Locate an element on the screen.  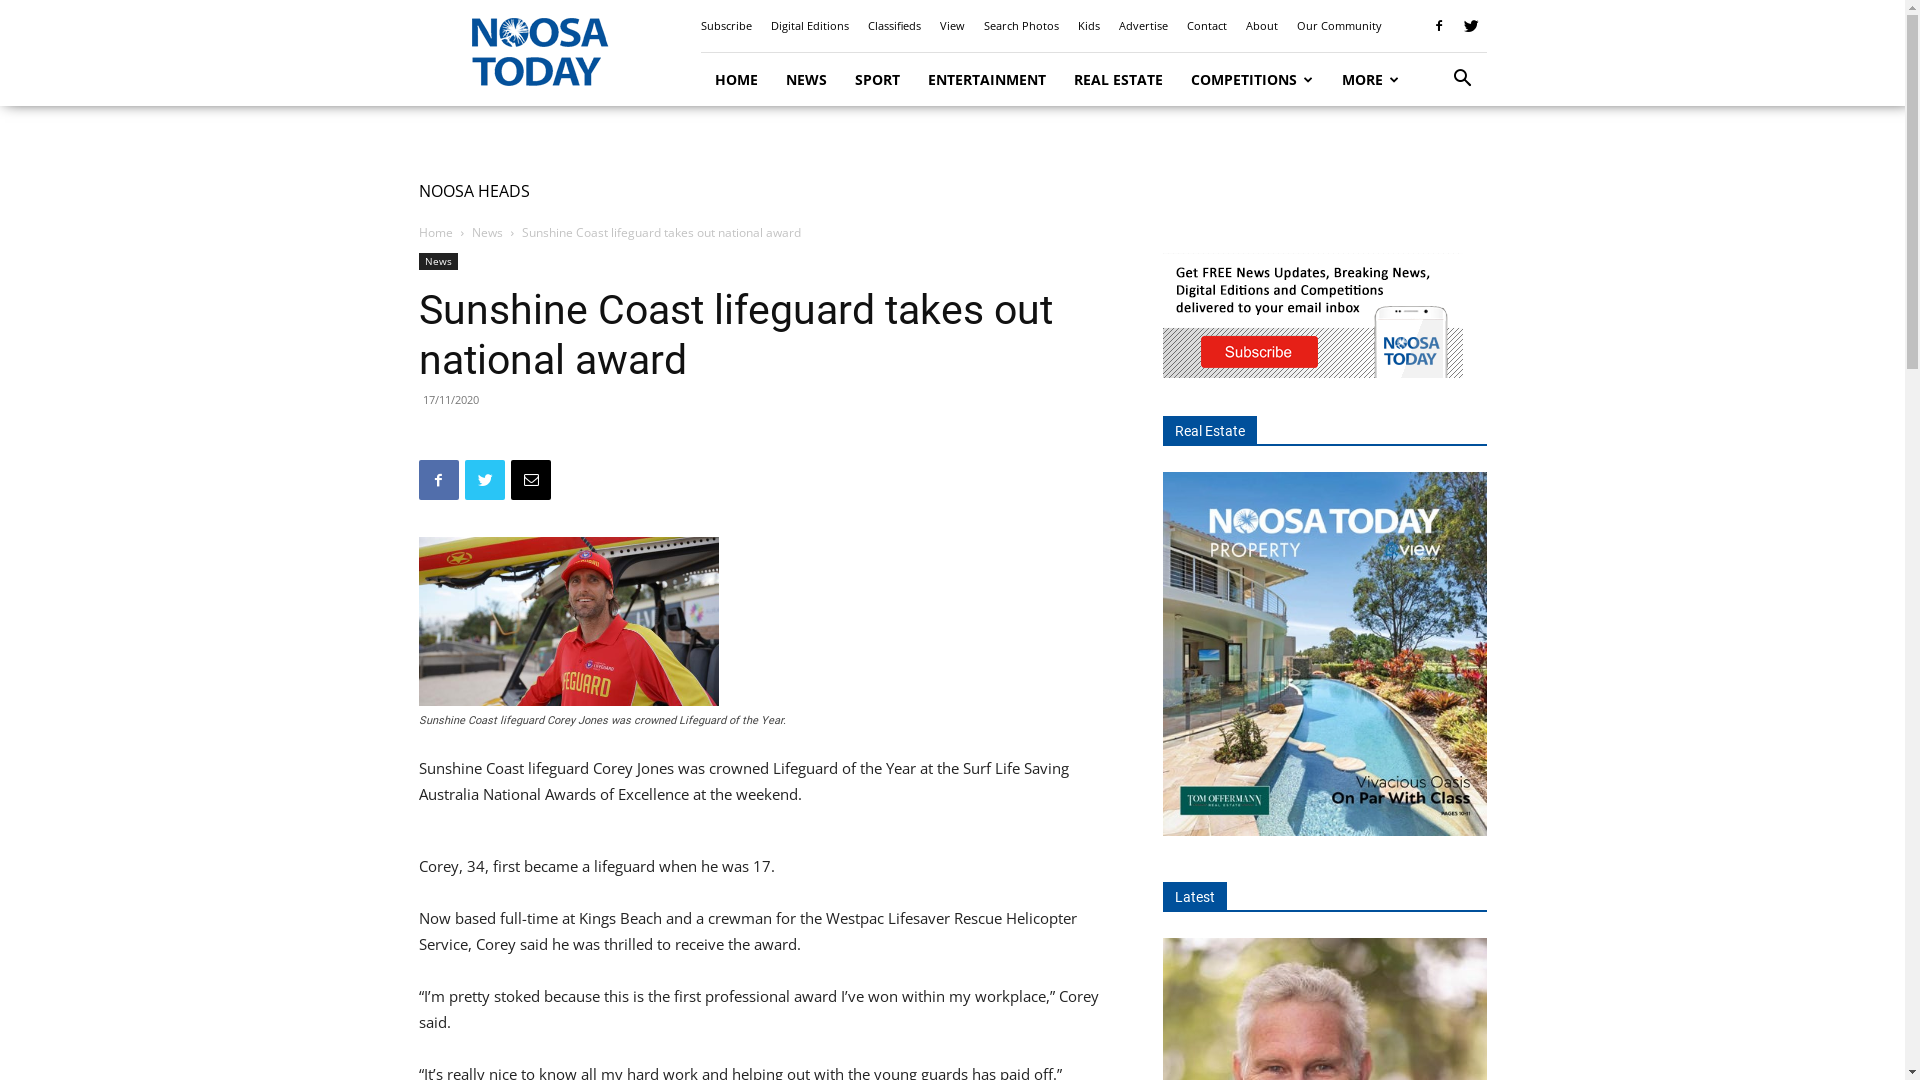
News is located at coordinates (438, 262).